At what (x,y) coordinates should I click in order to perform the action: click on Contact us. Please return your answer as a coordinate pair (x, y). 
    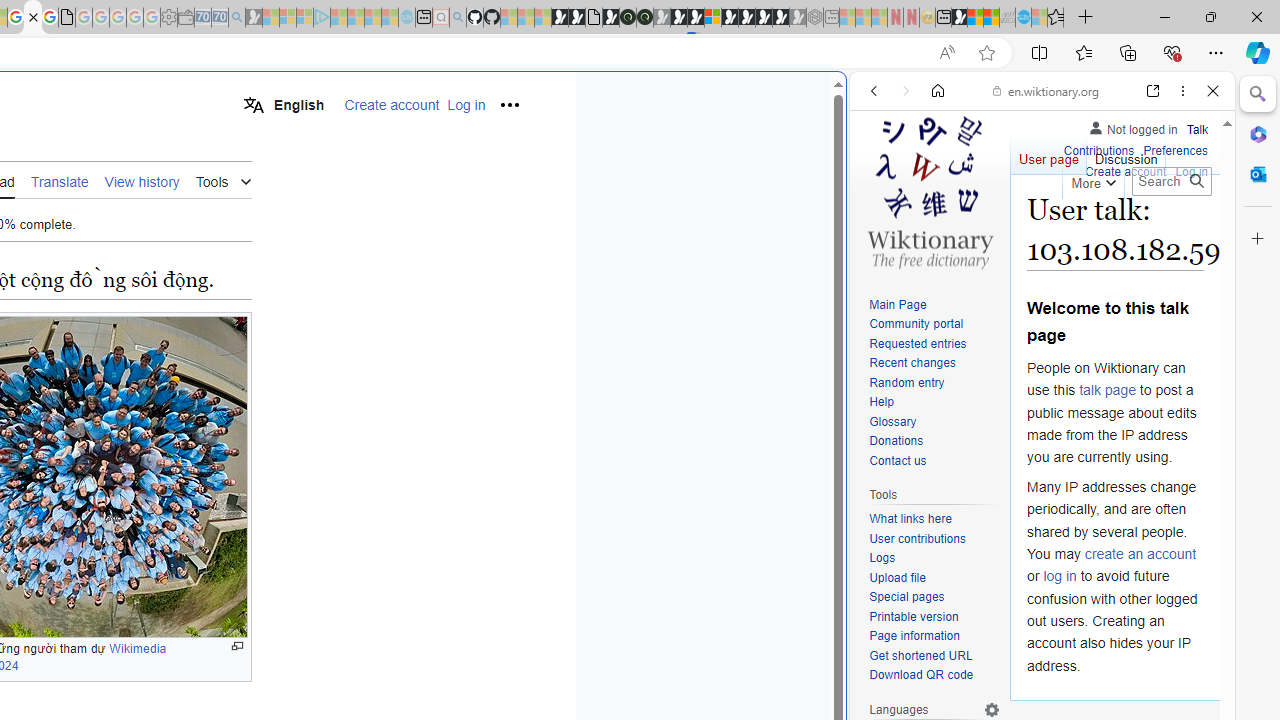
    Looking at the image, I should click on (934, 461).